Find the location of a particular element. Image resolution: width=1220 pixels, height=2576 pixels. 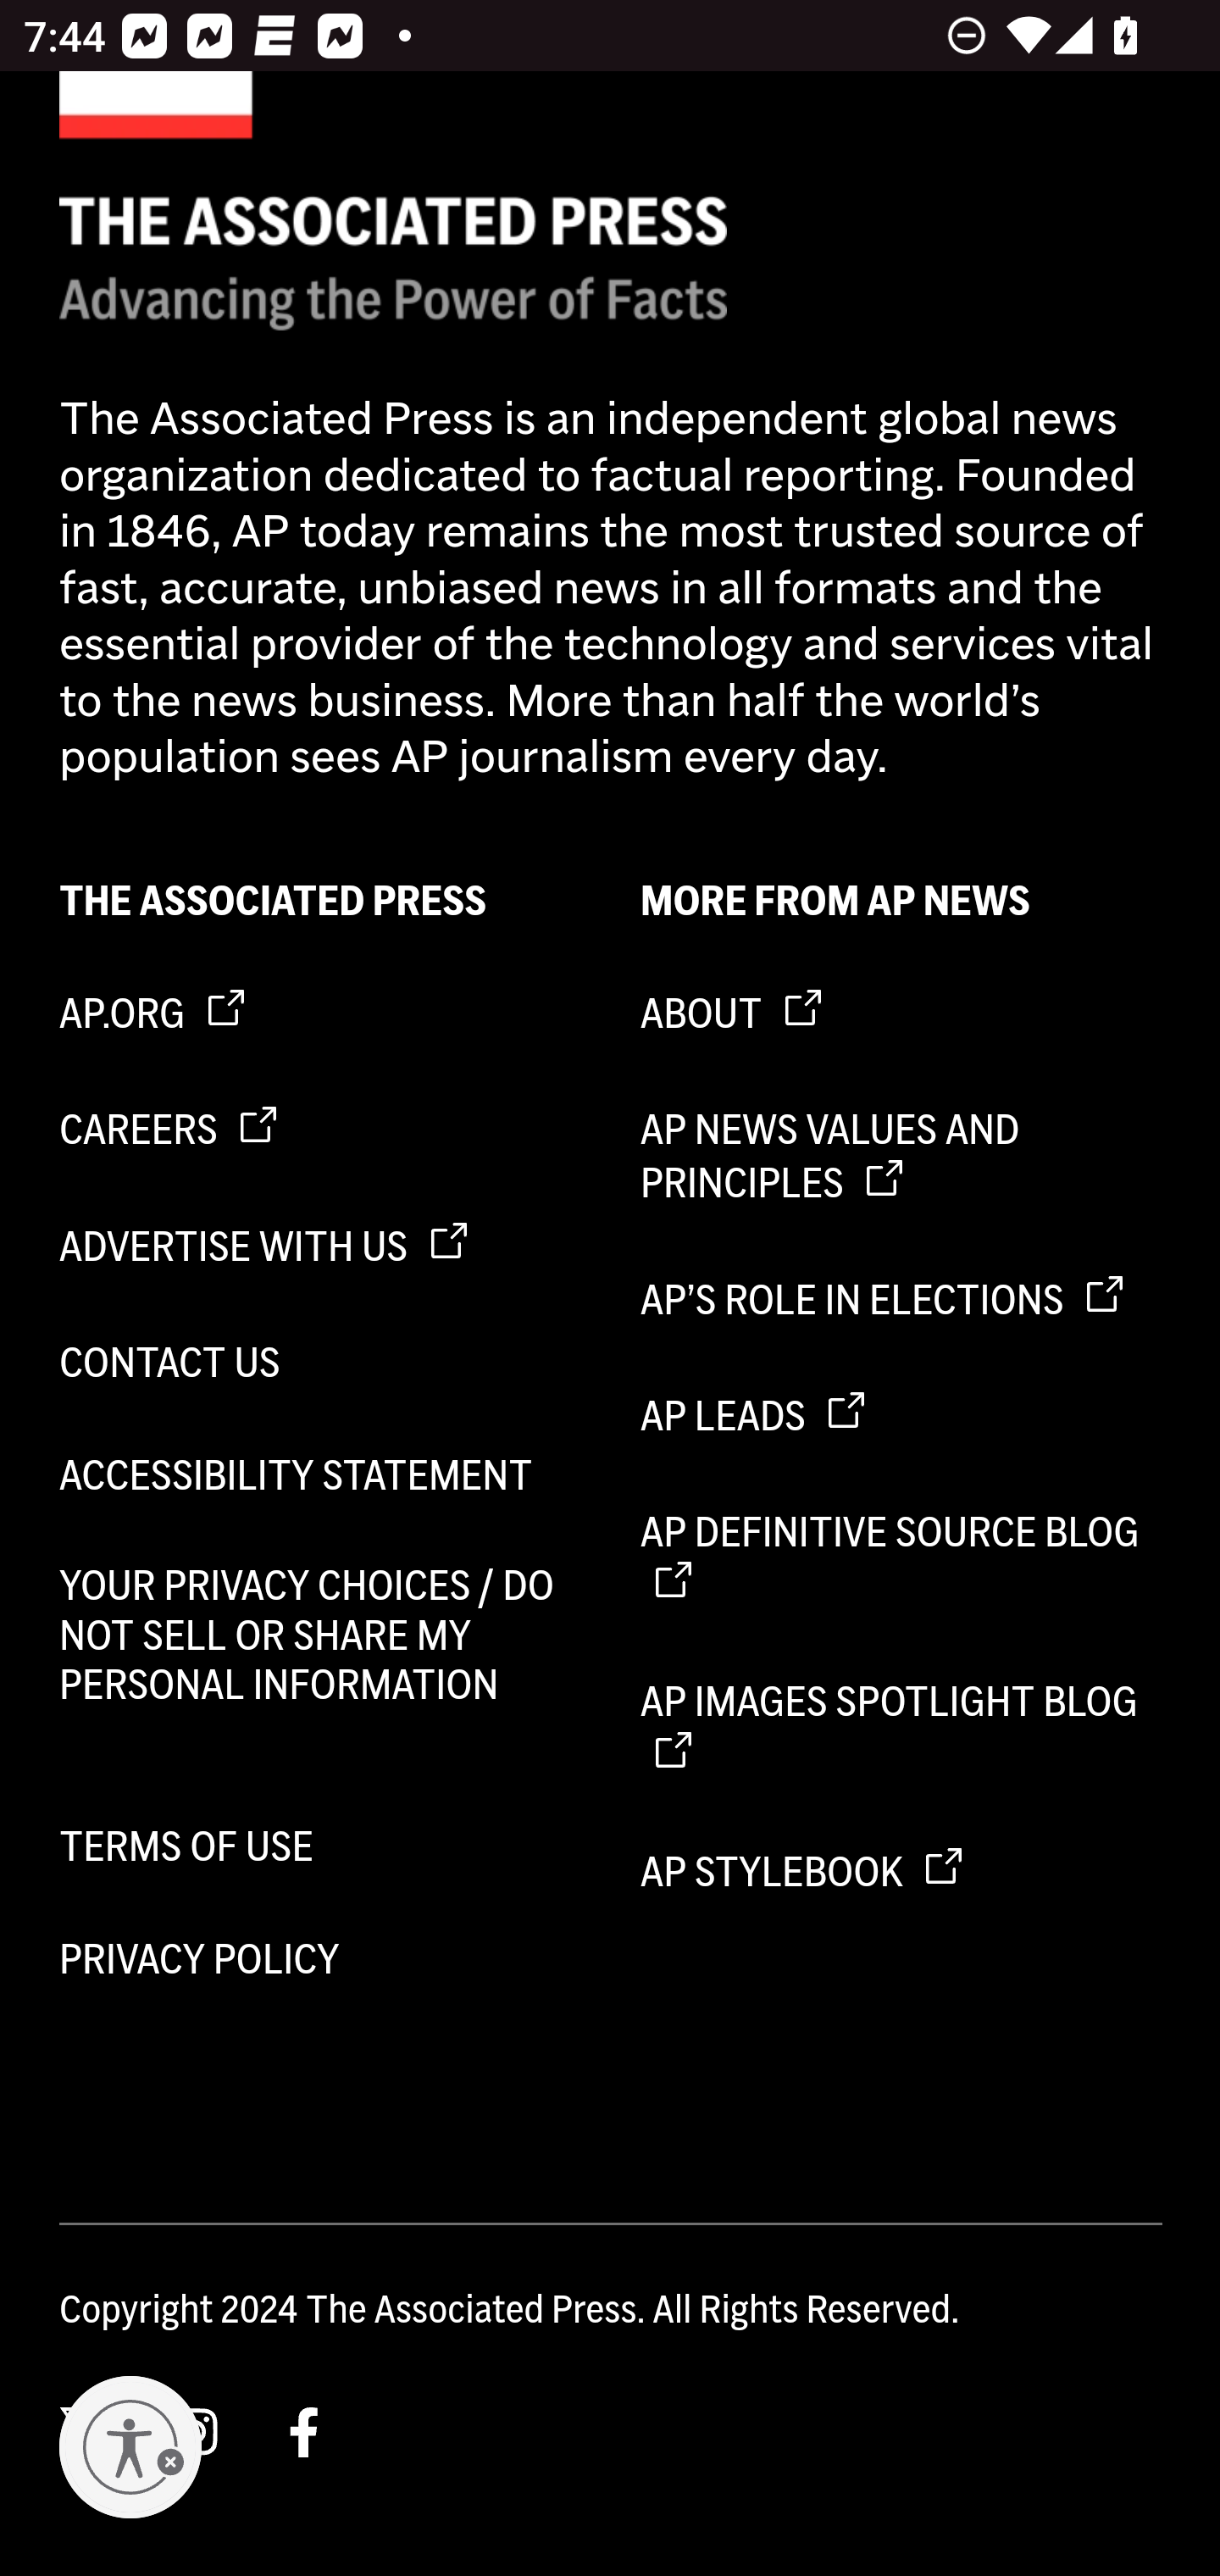

AP’S ROLE IN ELECTIONS  is located at coordinates (903, 1300).